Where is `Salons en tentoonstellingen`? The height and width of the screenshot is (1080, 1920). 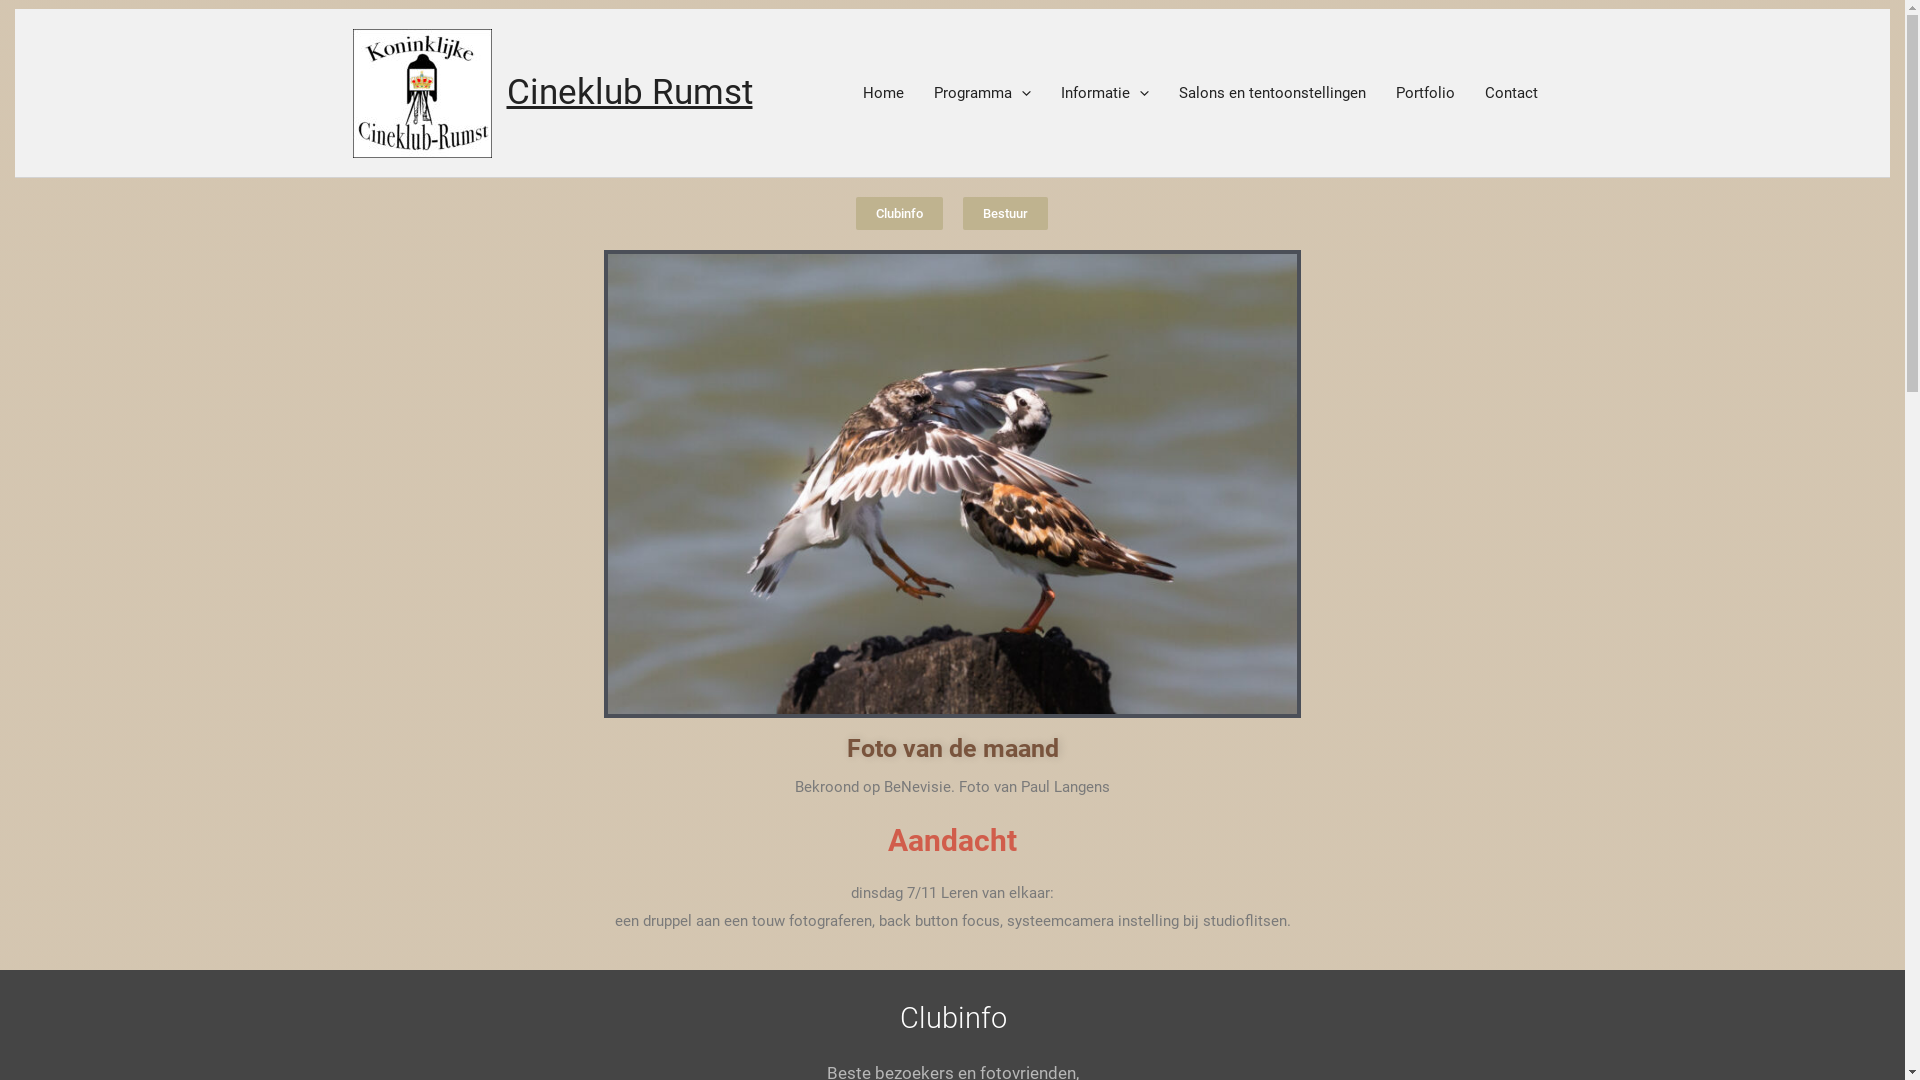
Salons en tentoonstellingen is located at coordinates (1272, 93).